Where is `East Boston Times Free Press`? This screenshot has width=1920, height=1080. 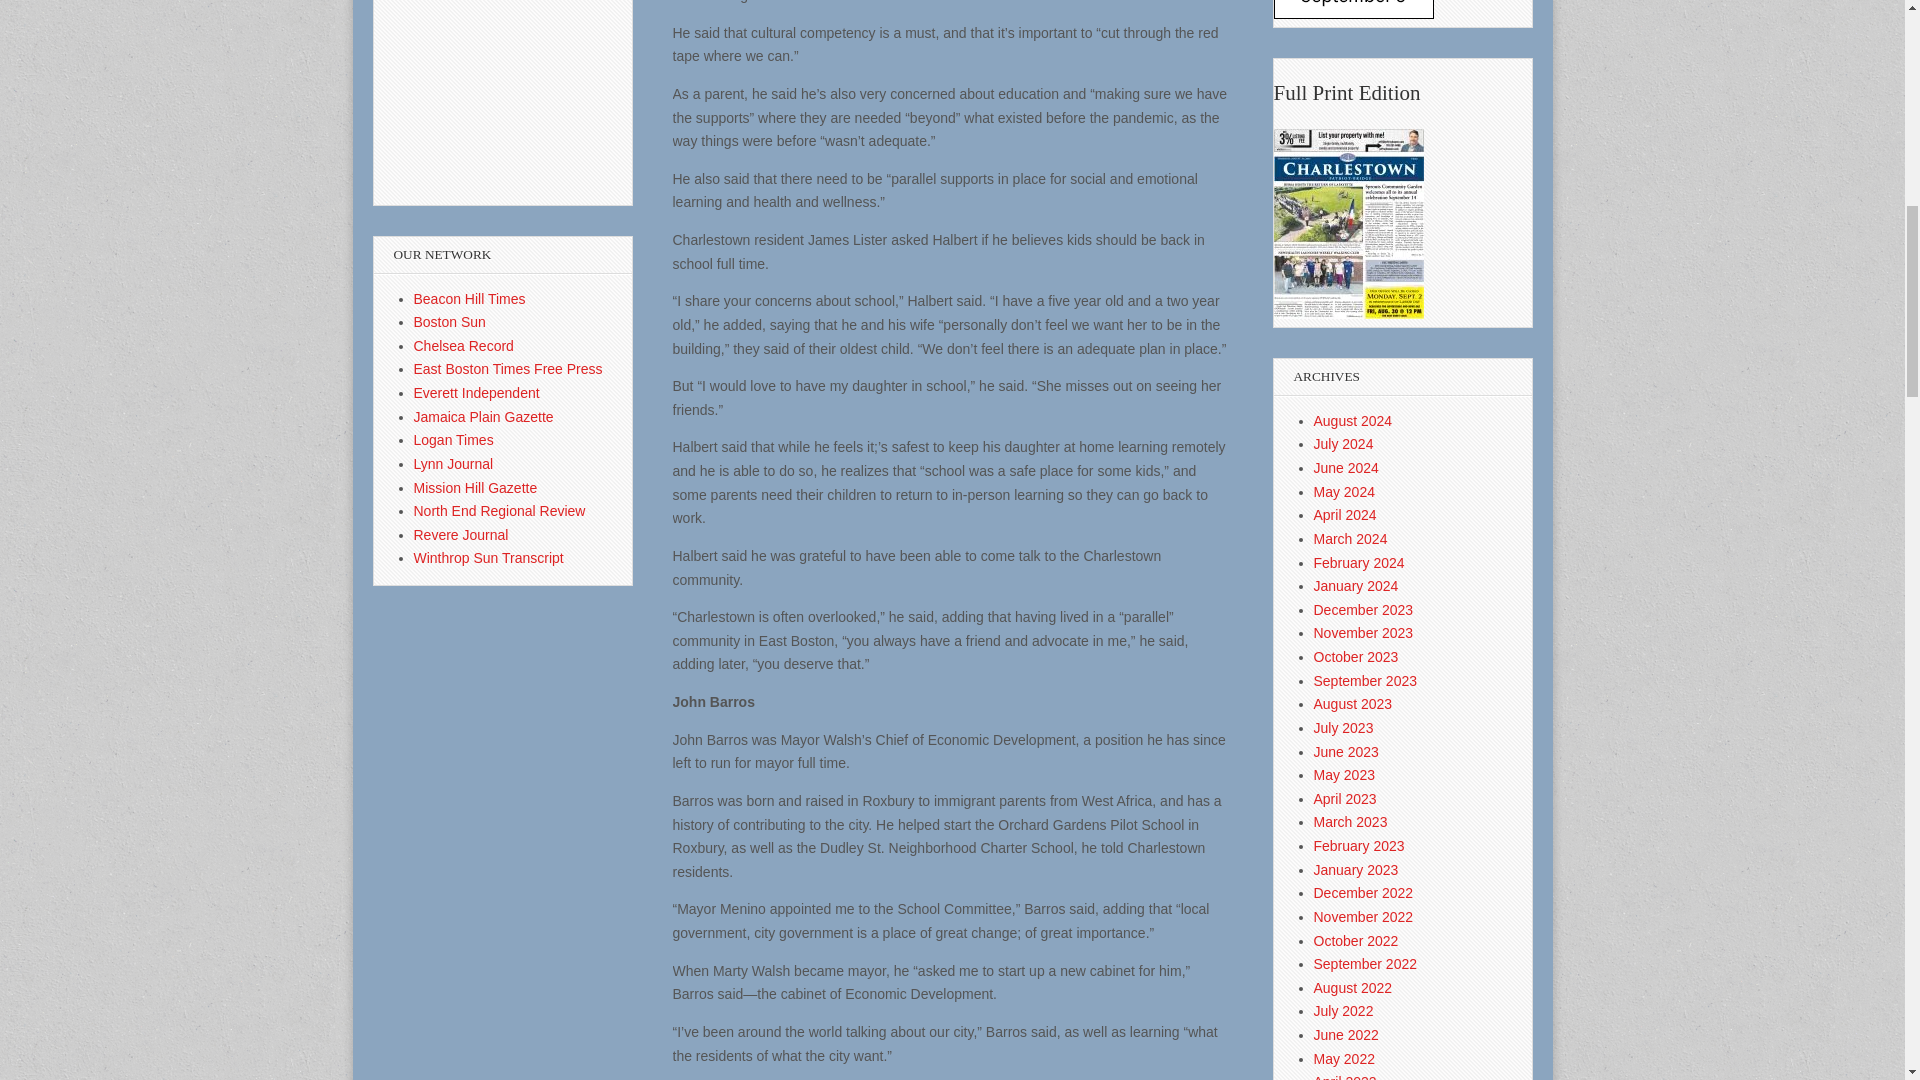
East Boston Times Free Press is located at coordinates (508, 368).